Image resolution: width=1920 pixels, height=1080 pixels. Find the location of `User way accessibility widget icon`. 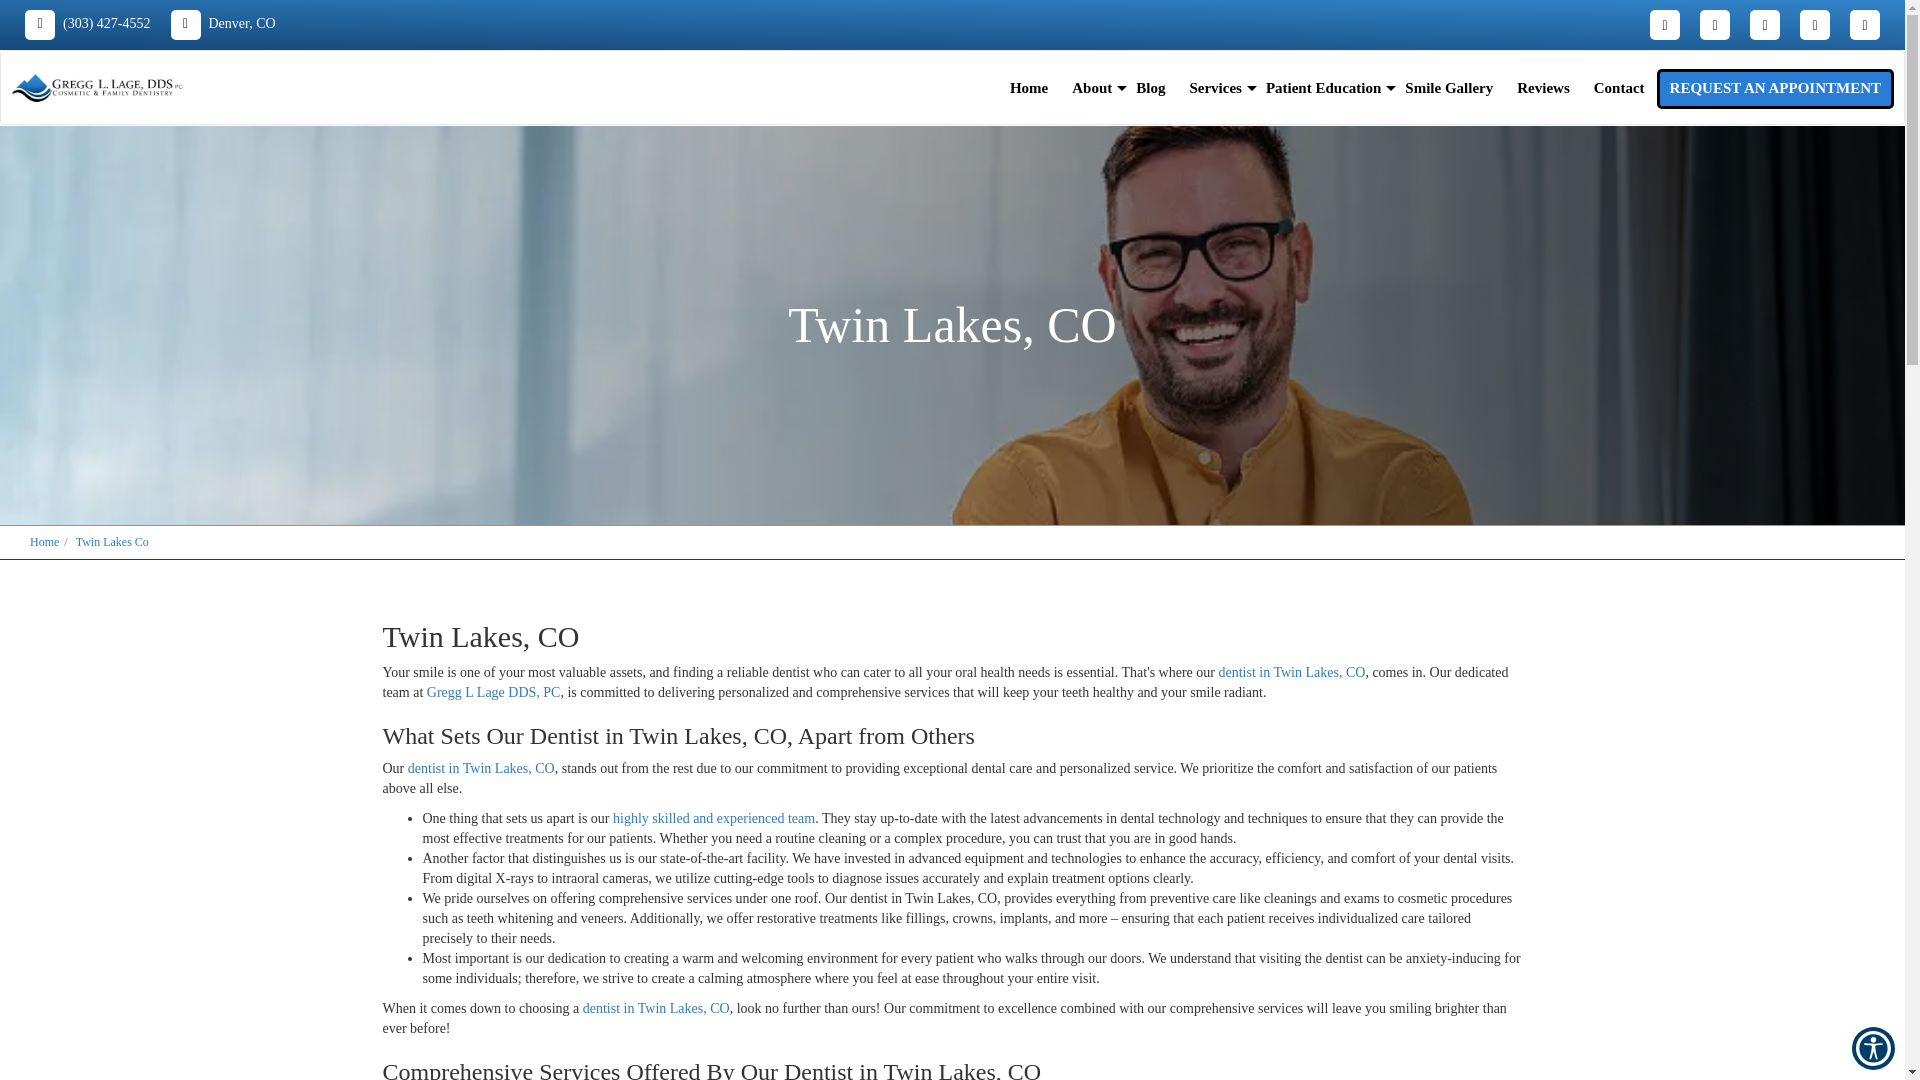

User way accessibility widget icon is located at coordinates (1874, 1048).